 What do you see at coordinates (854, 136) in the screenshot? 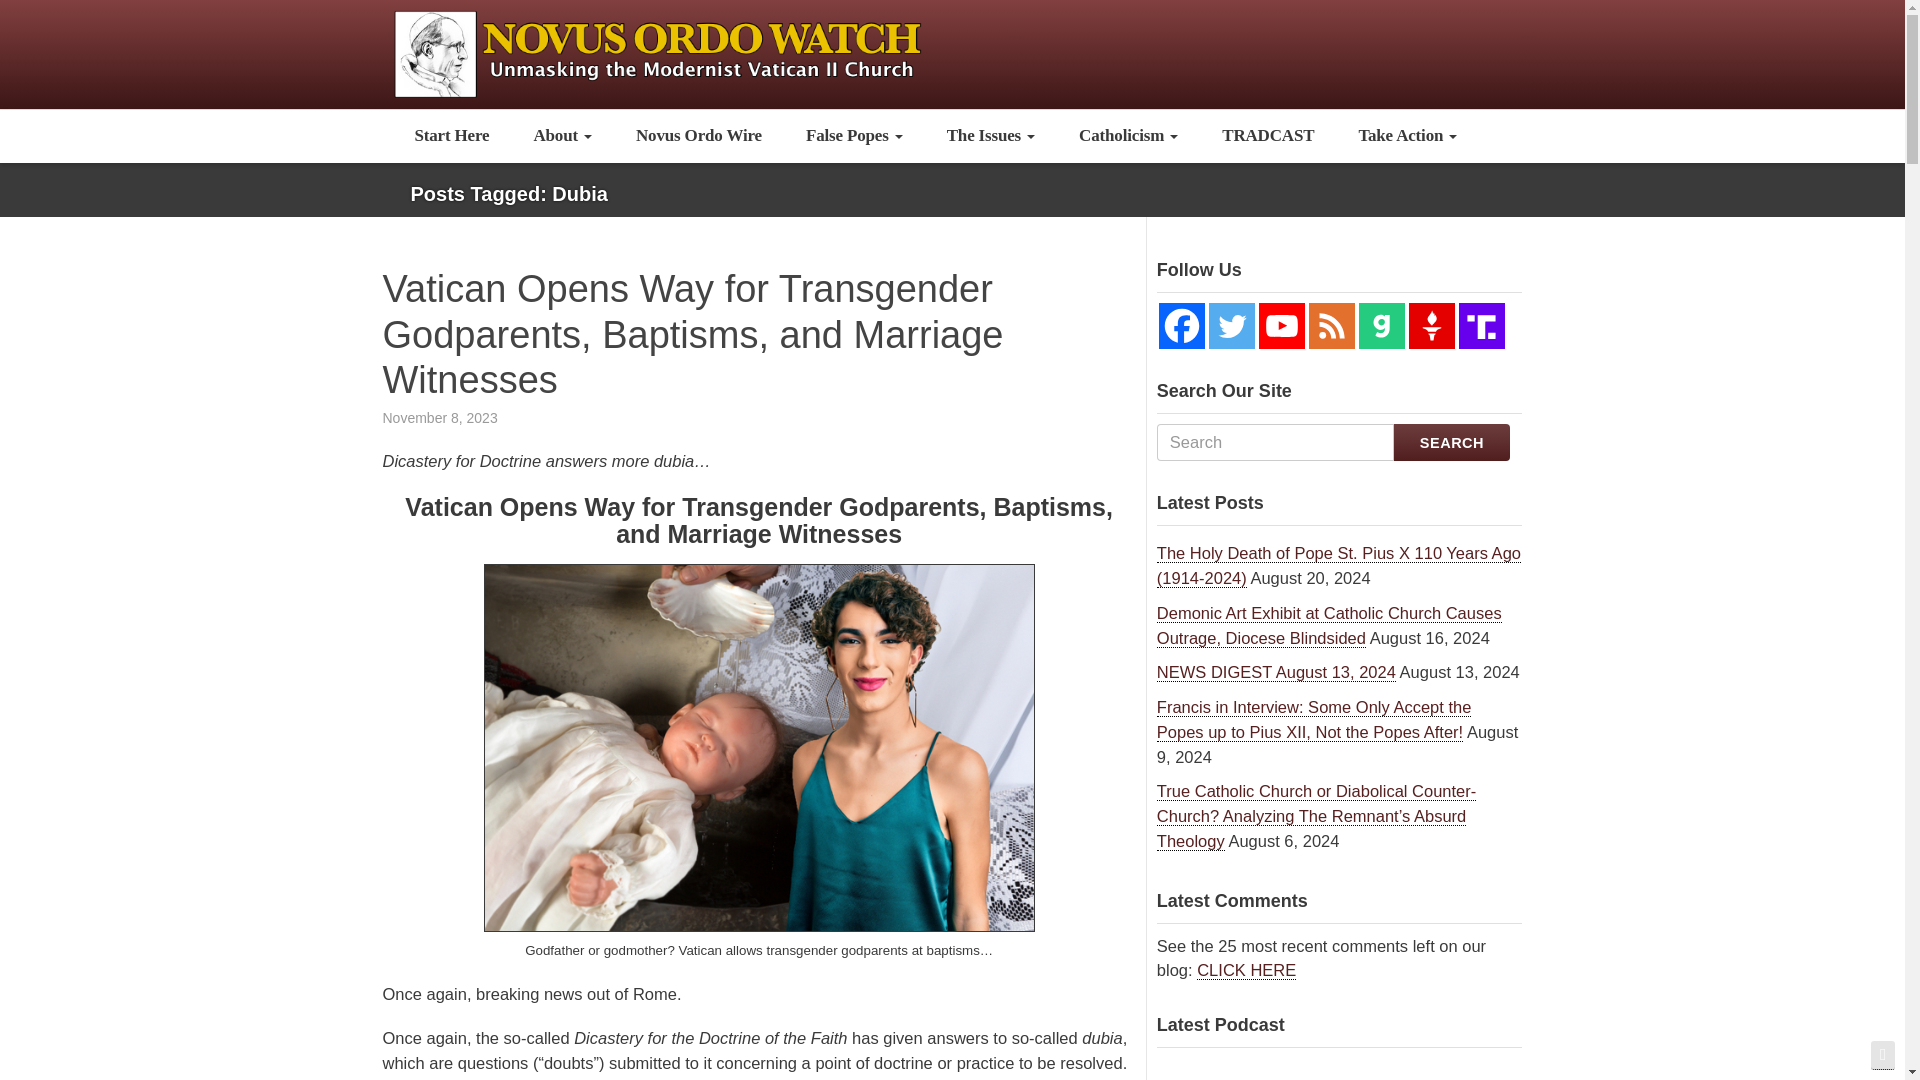
I see `False Popes` at bounding box center [854, 136].